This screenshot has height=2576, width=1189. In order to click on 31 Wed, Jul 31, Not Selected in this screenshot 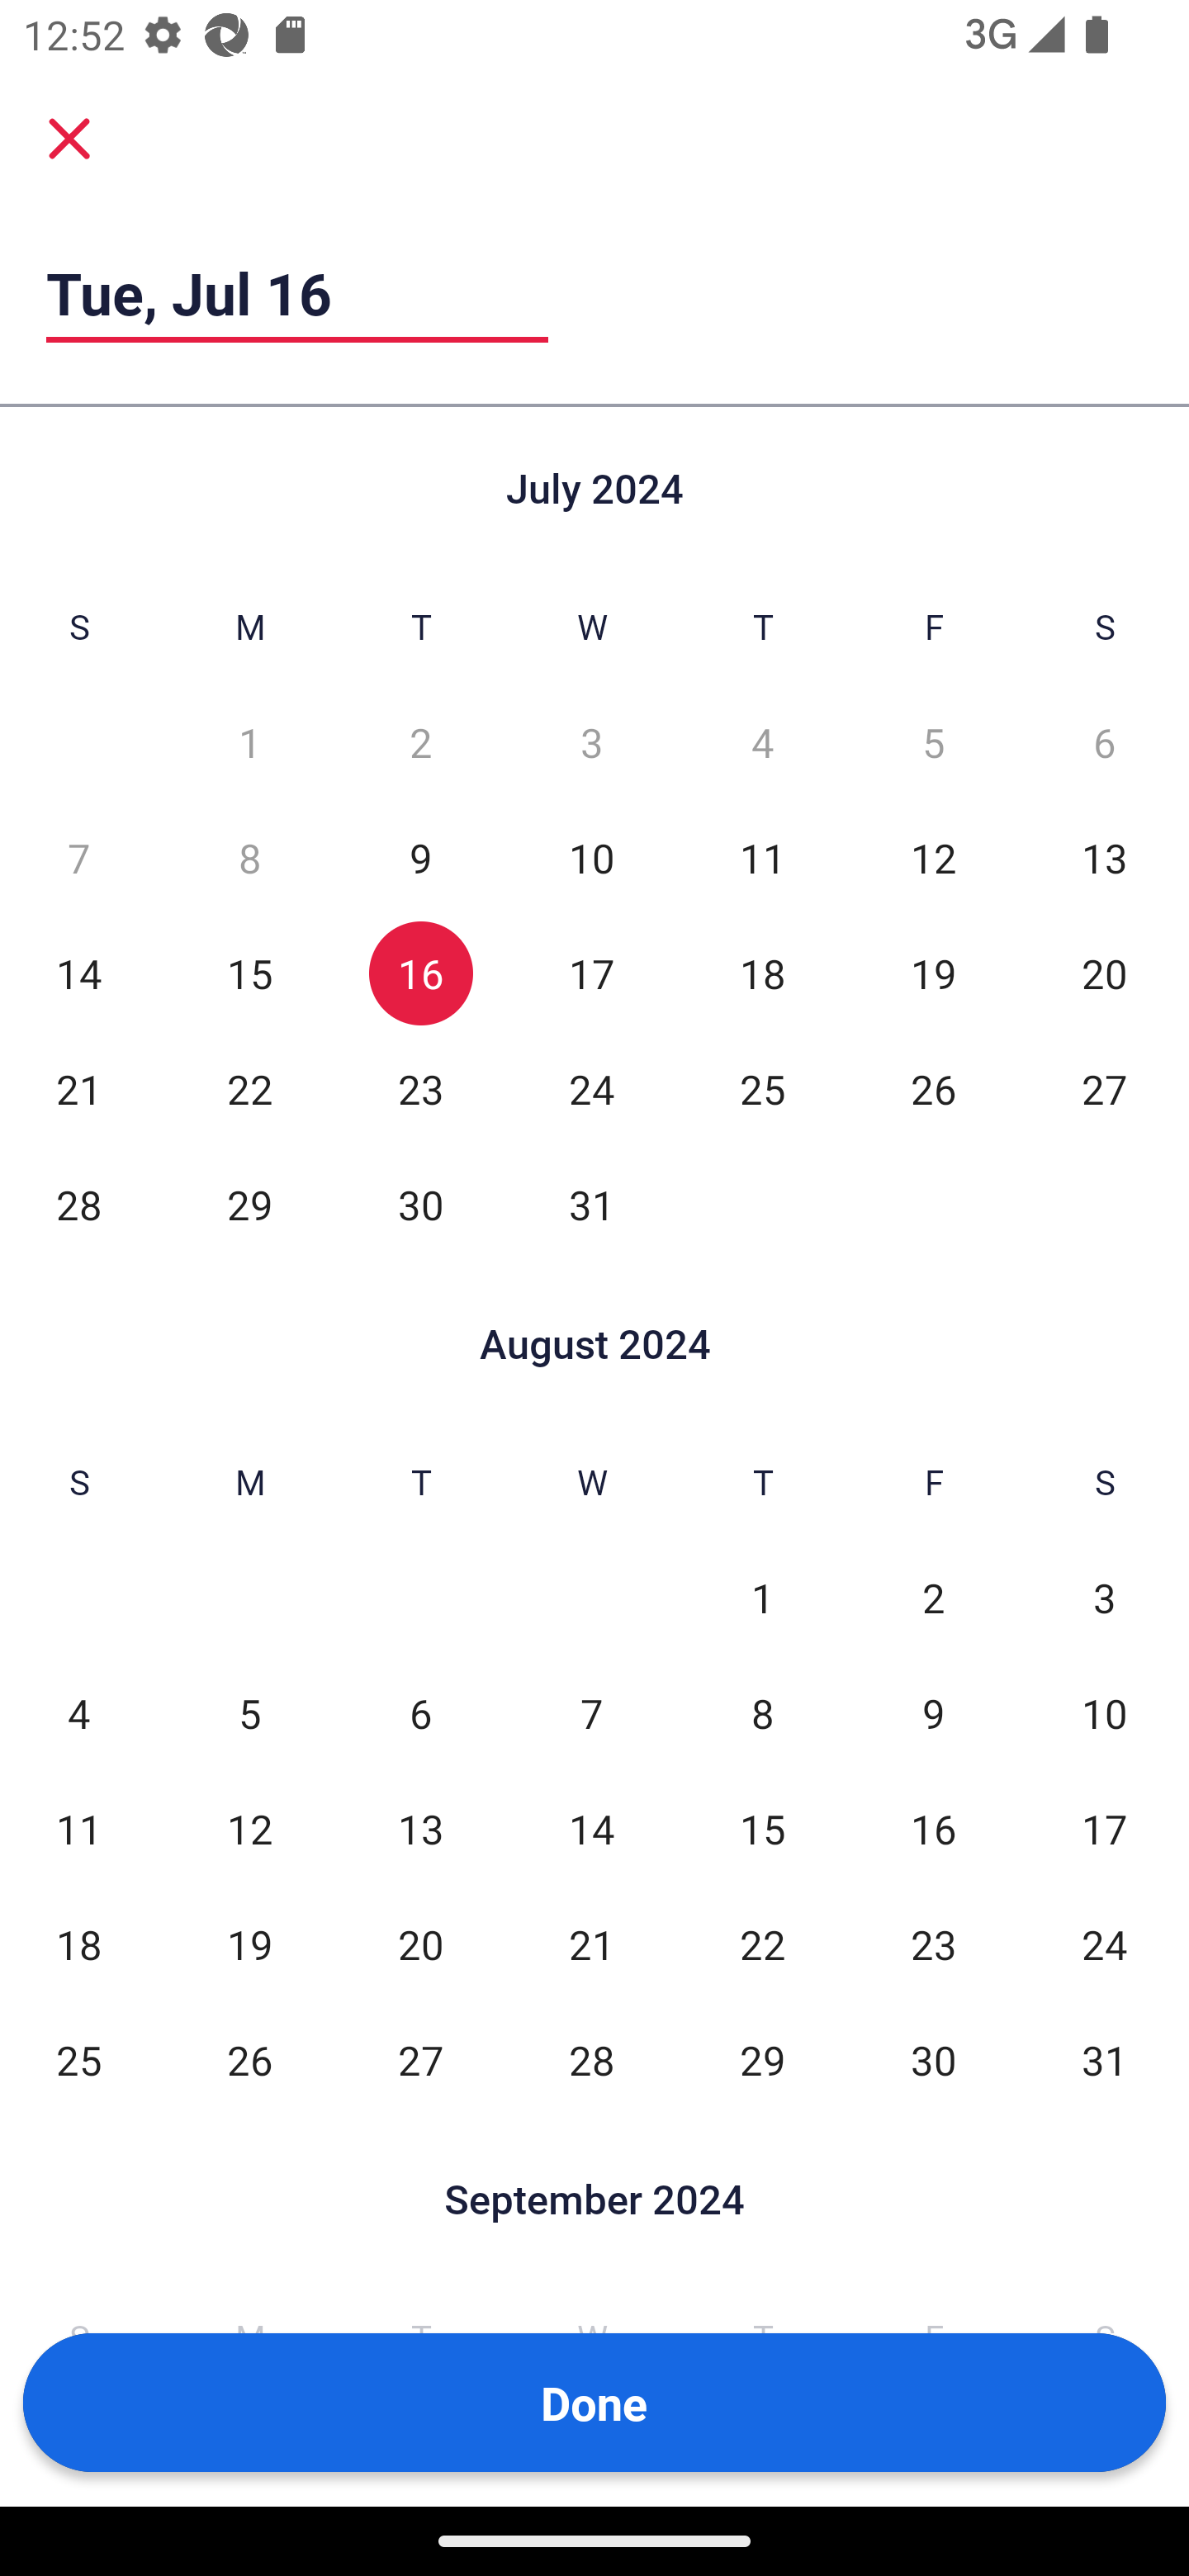, I will do `click(591, 1204)`.